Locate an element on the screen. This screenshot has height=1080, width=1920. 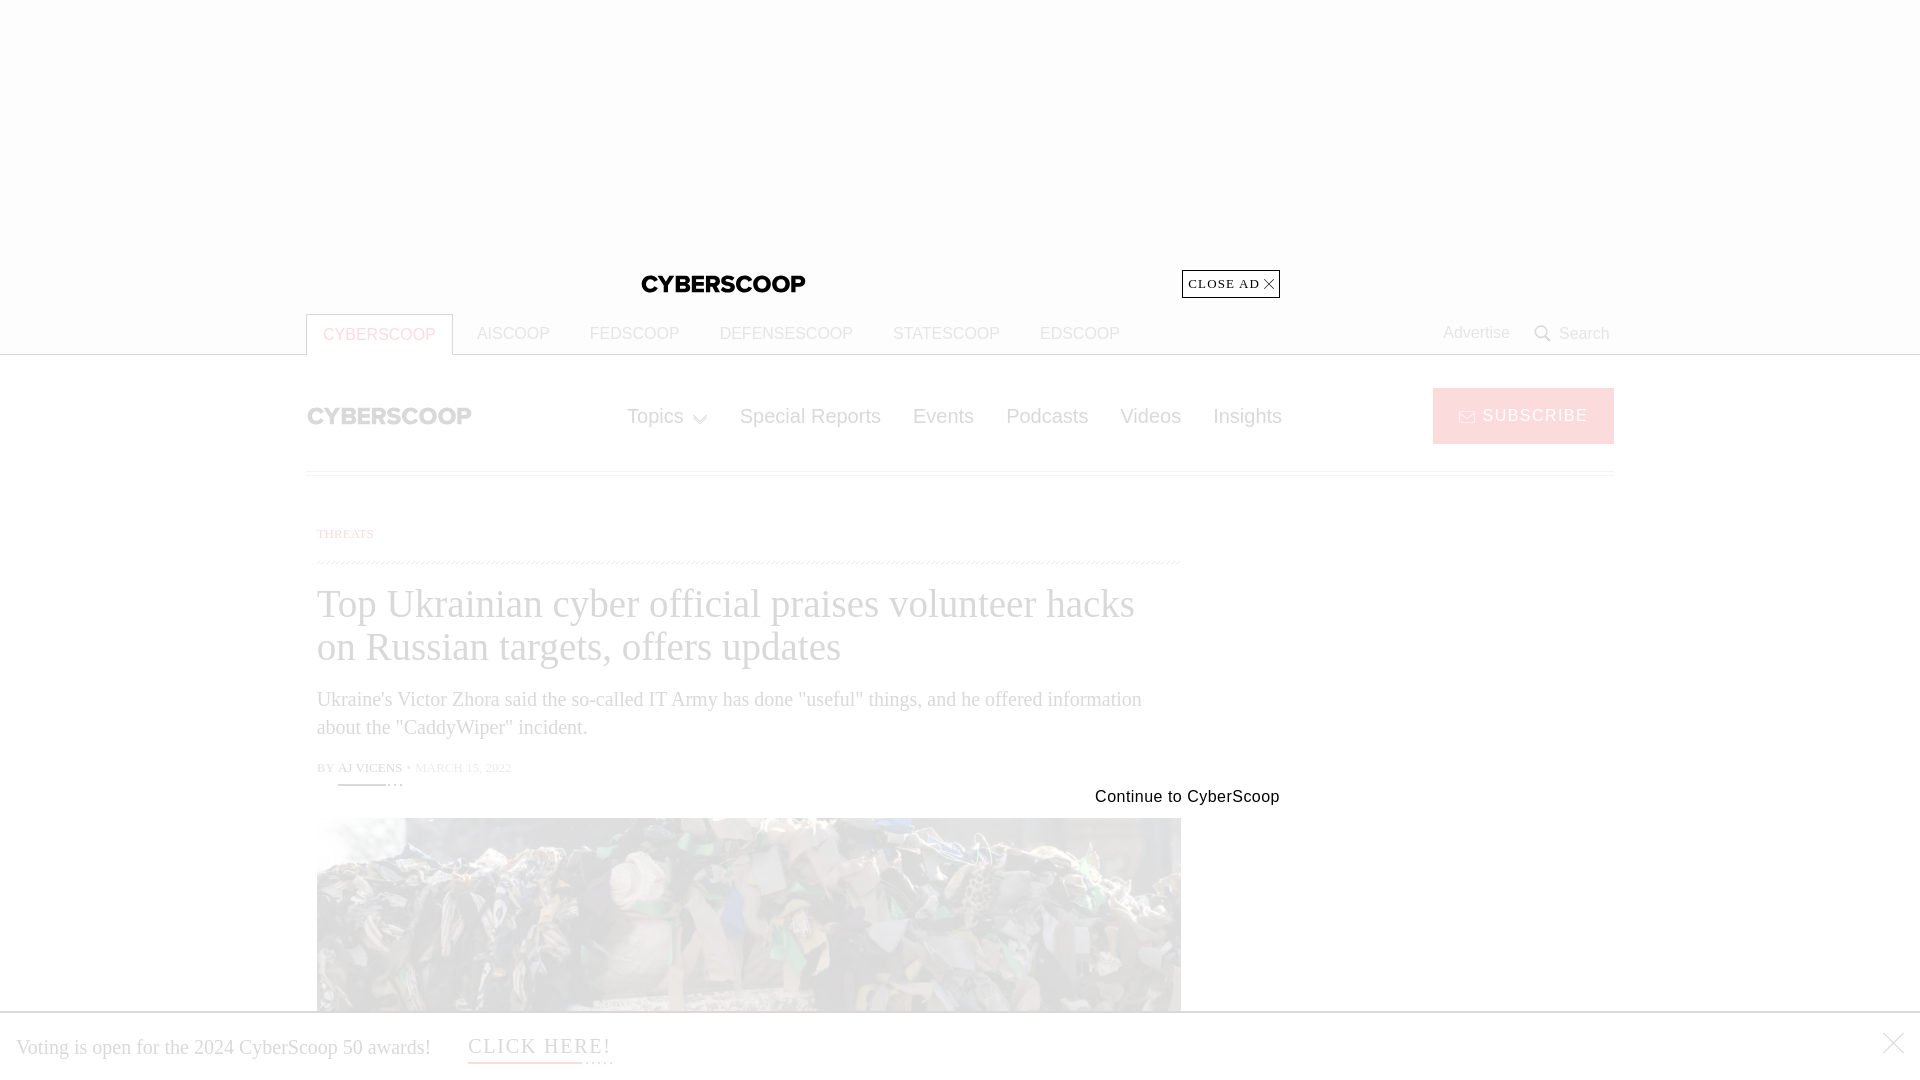
CYBERSCOOP is located at coordinates (379, 334).